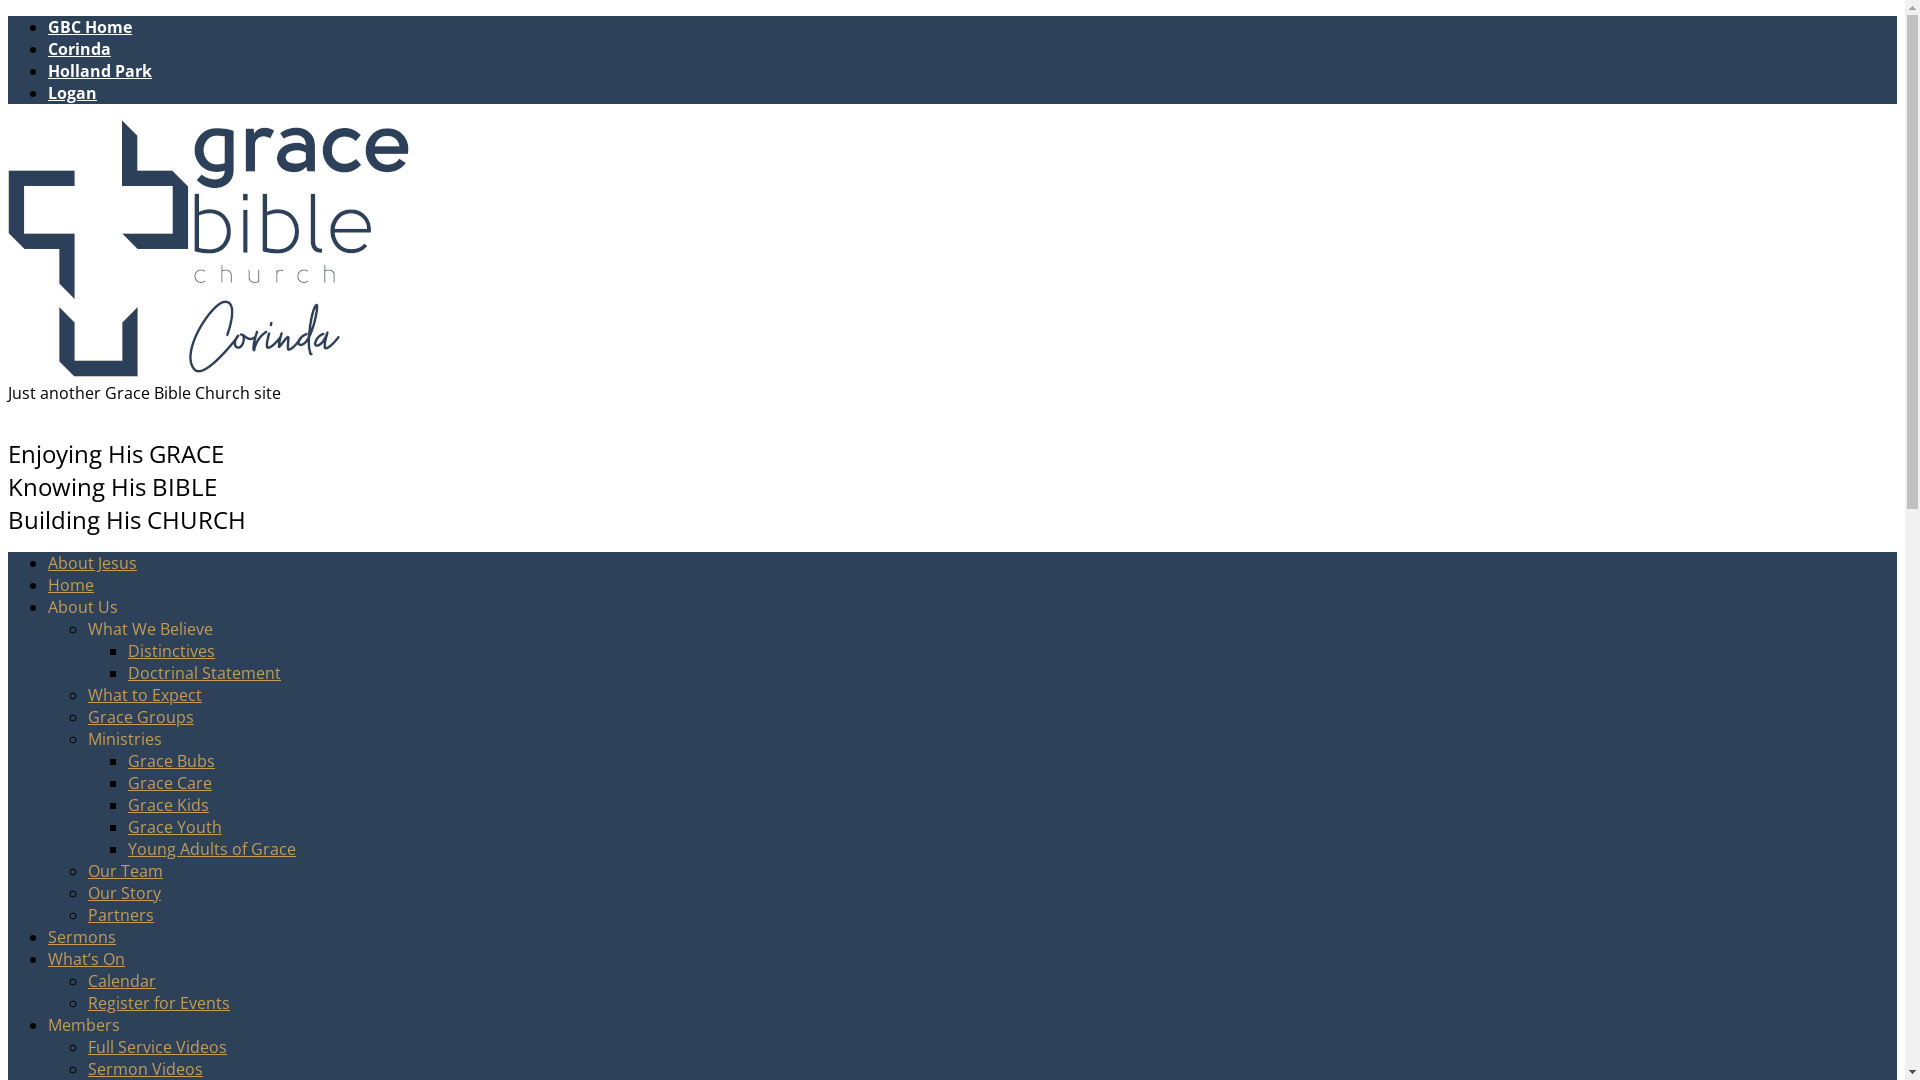 The height and width of the screenshot is (1080, 1920). I want to click on Corinda, so click(80, 49).